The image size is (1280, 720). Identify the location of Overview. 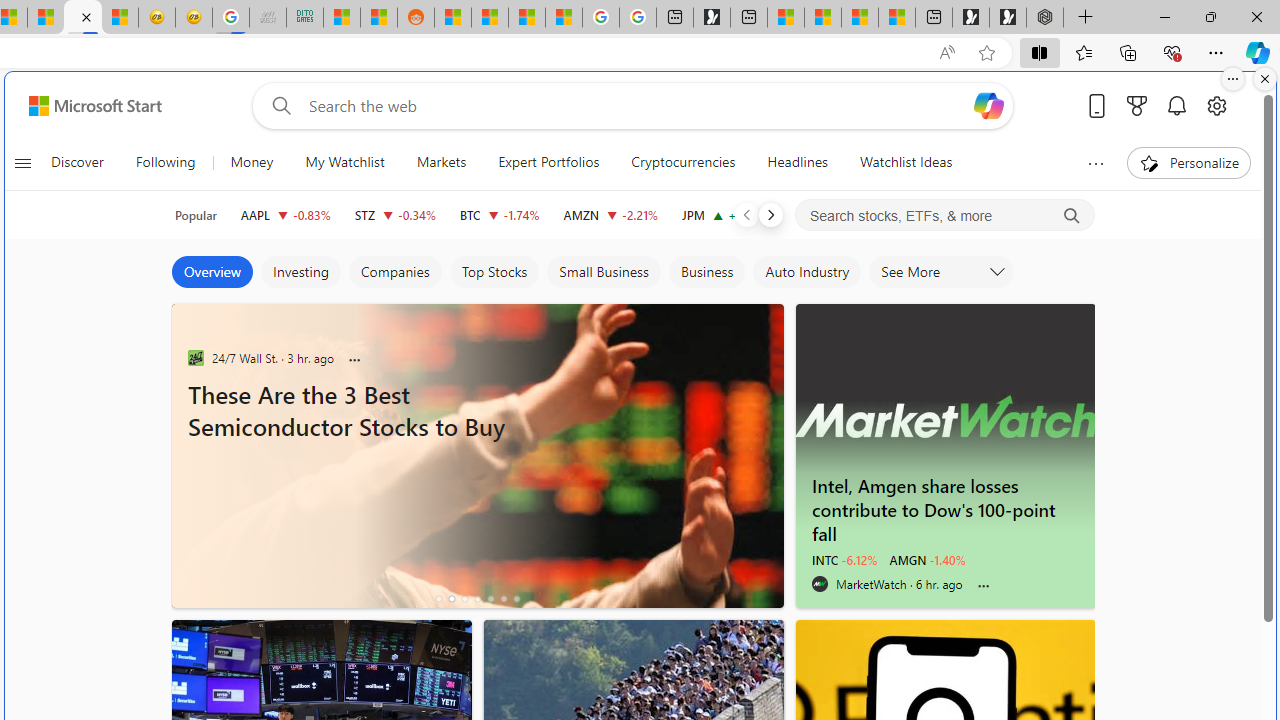
(212, 272).